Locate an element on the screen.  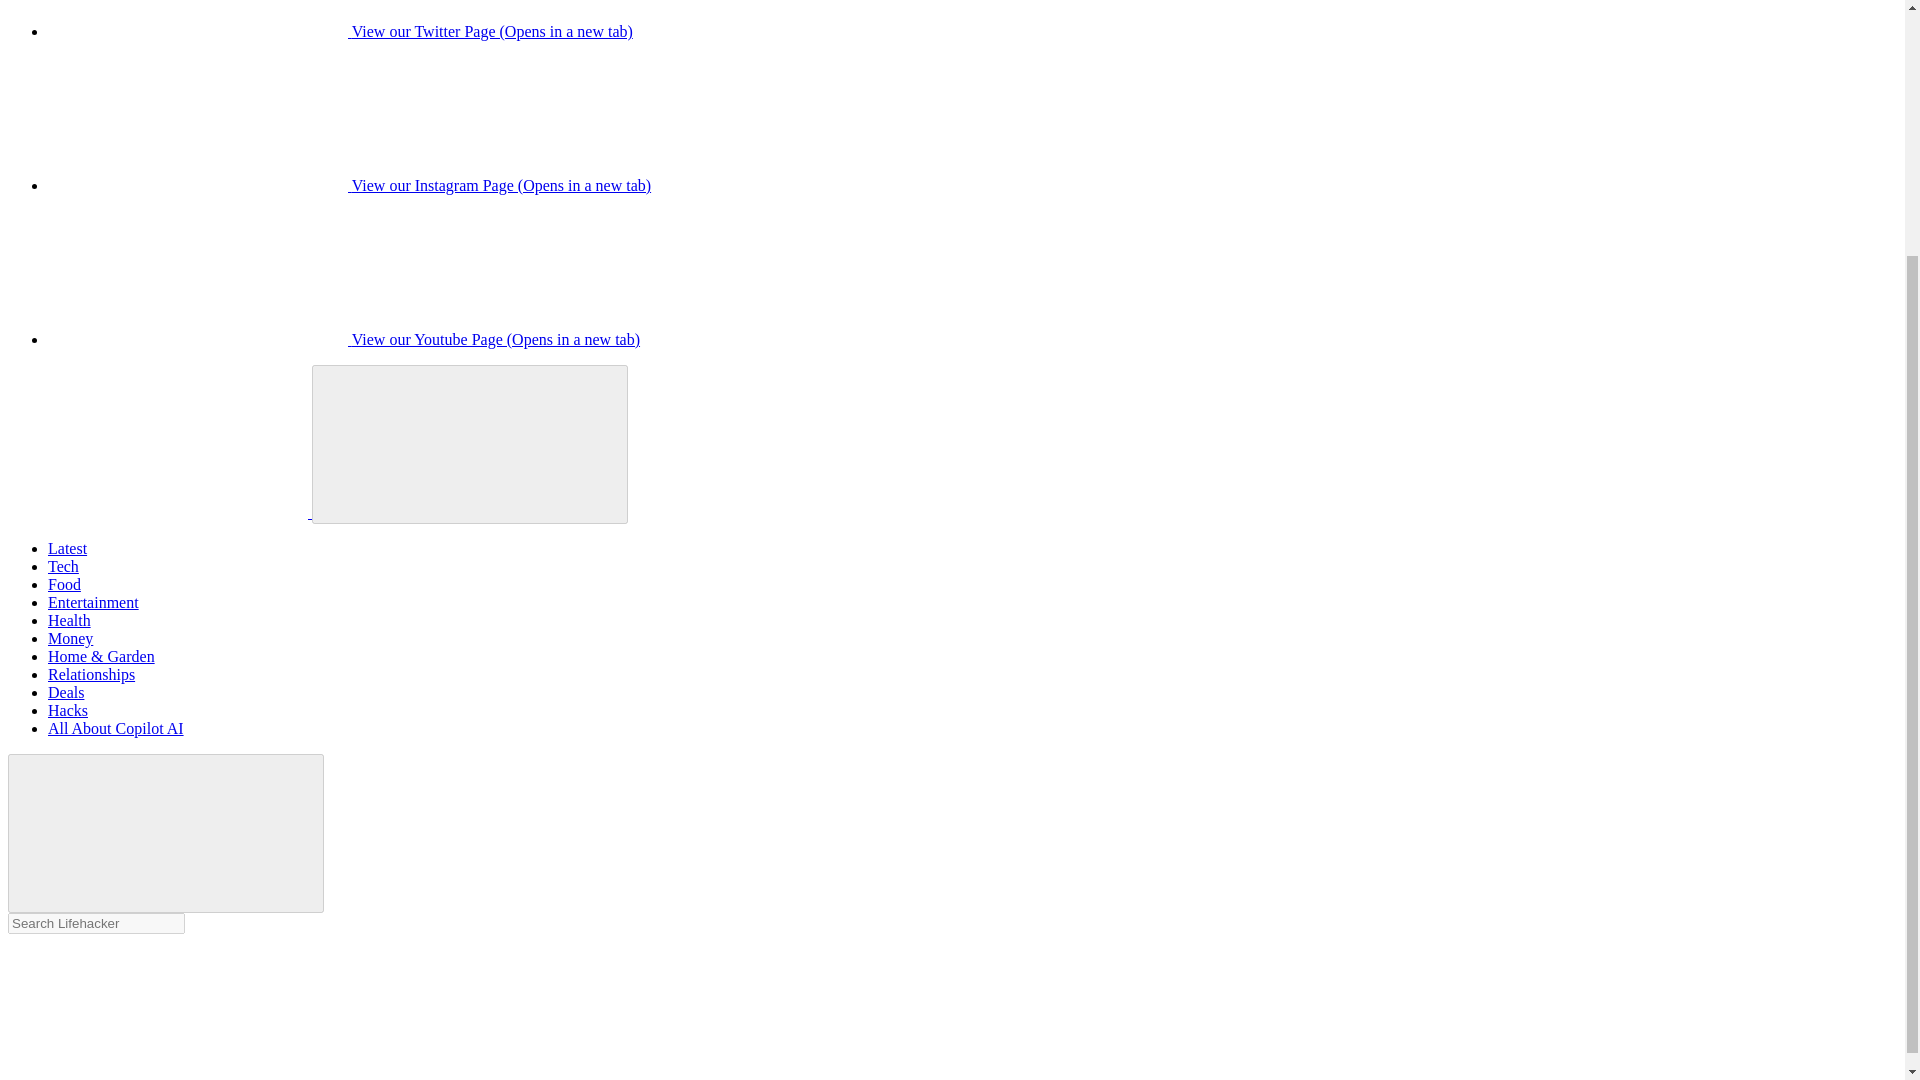
Hacks is located at coordinates (68, 710).